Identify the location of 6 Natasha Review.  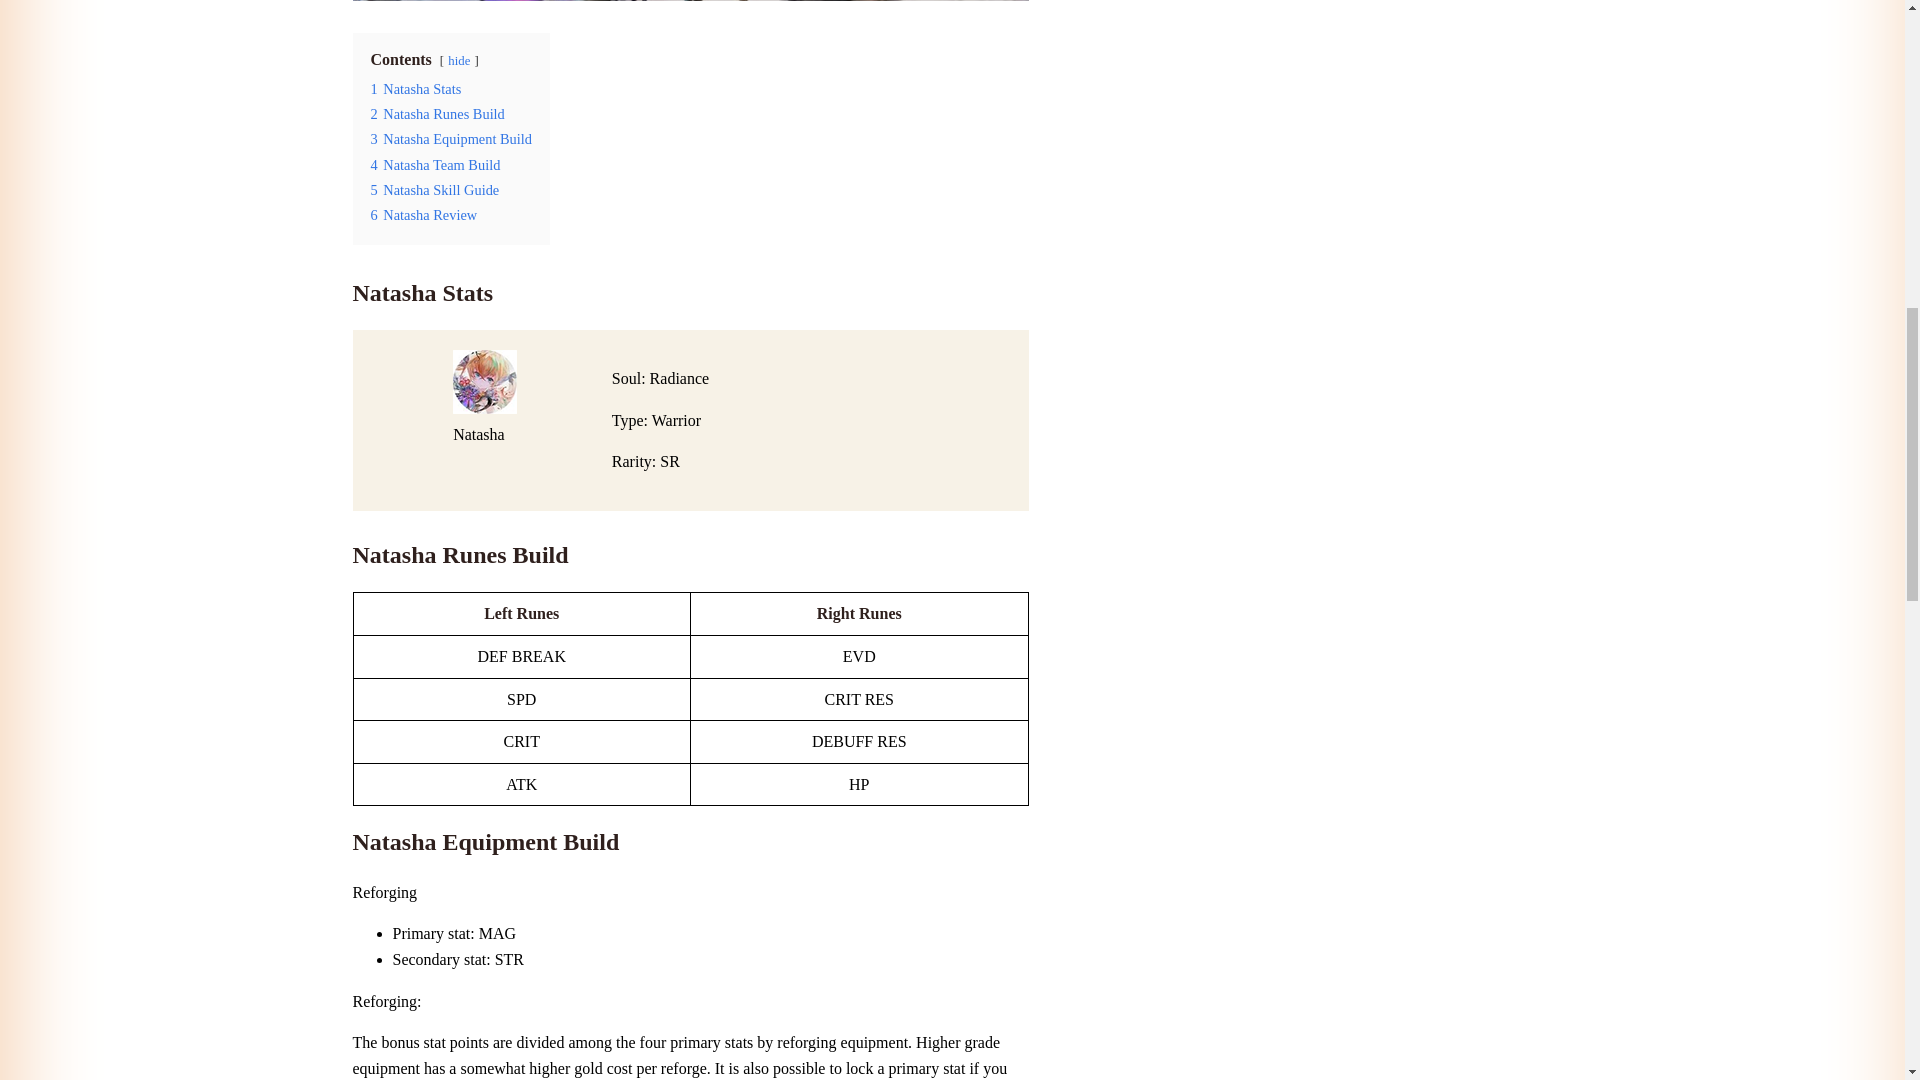
(423, 214).